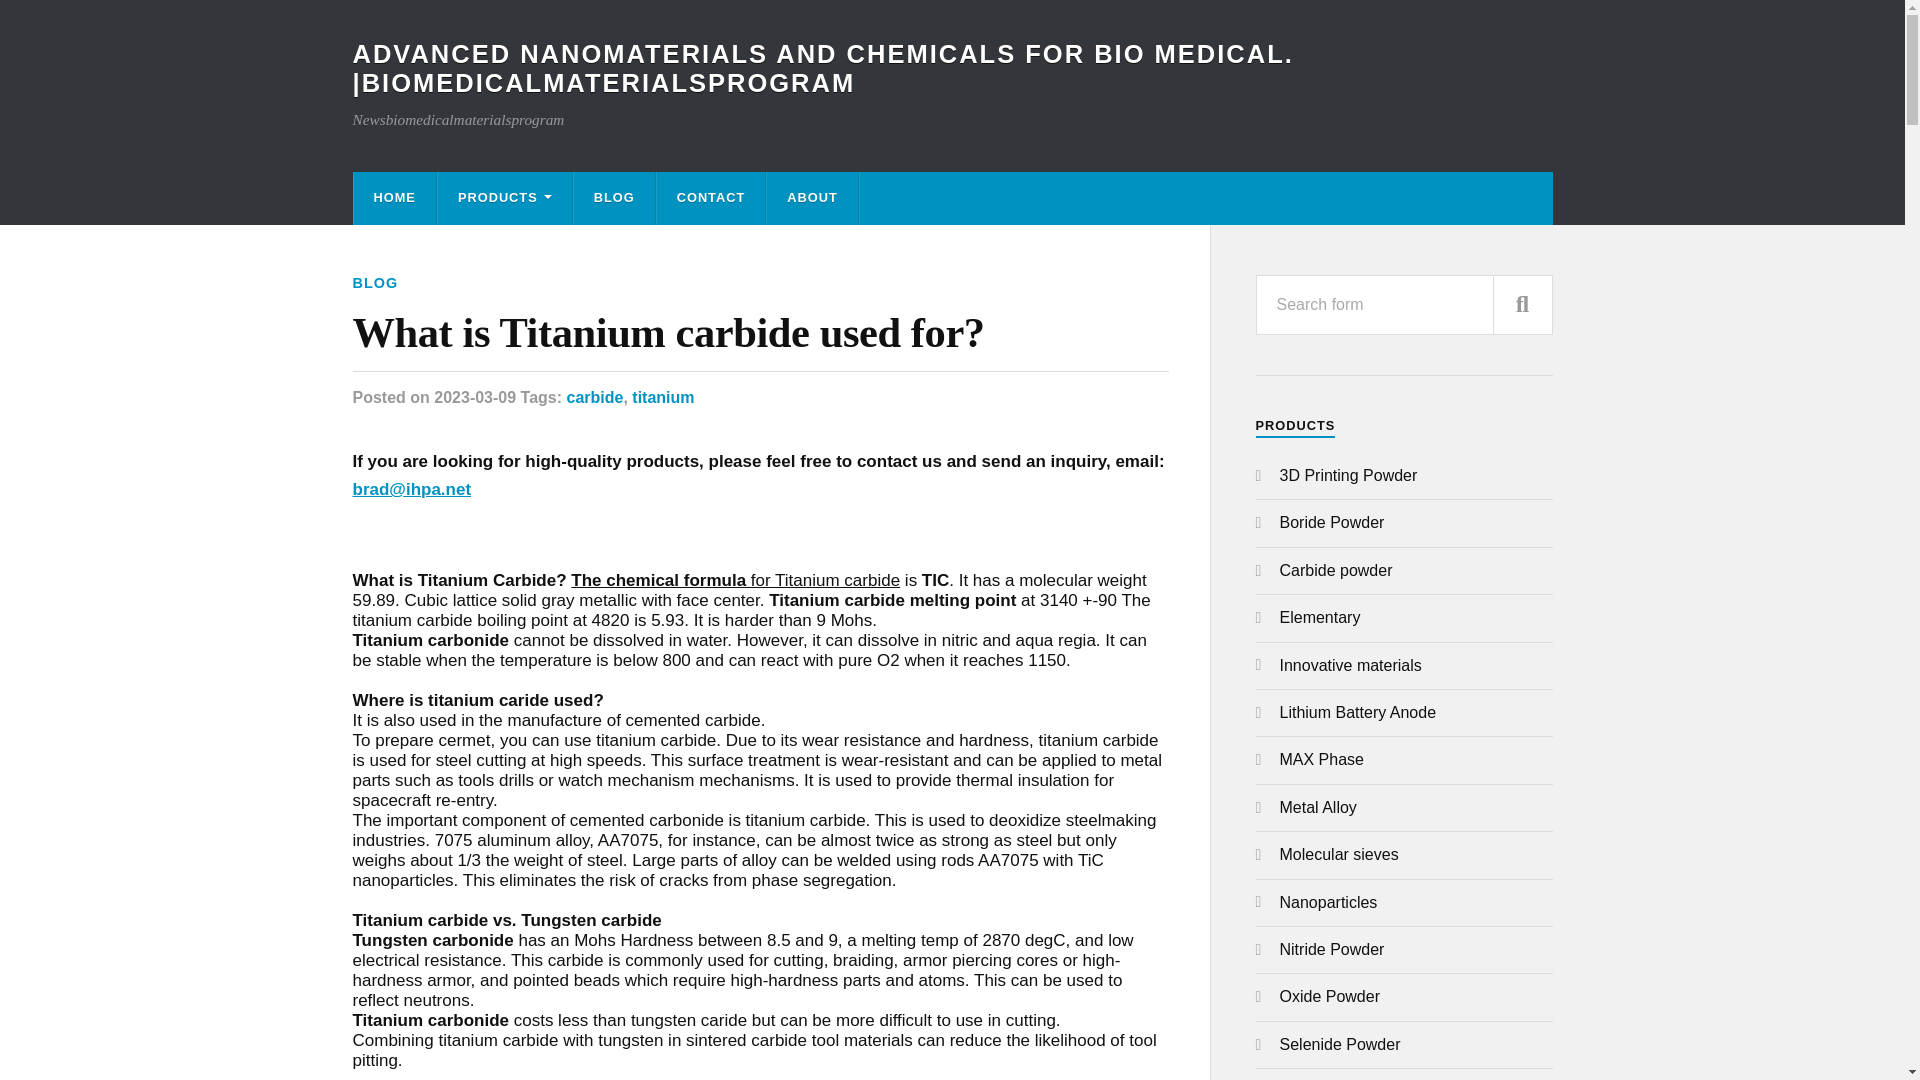  What do you see at coordinates (711, 198) in the screenshot?
I see `CONTACT` at bounding box center [711, 198].